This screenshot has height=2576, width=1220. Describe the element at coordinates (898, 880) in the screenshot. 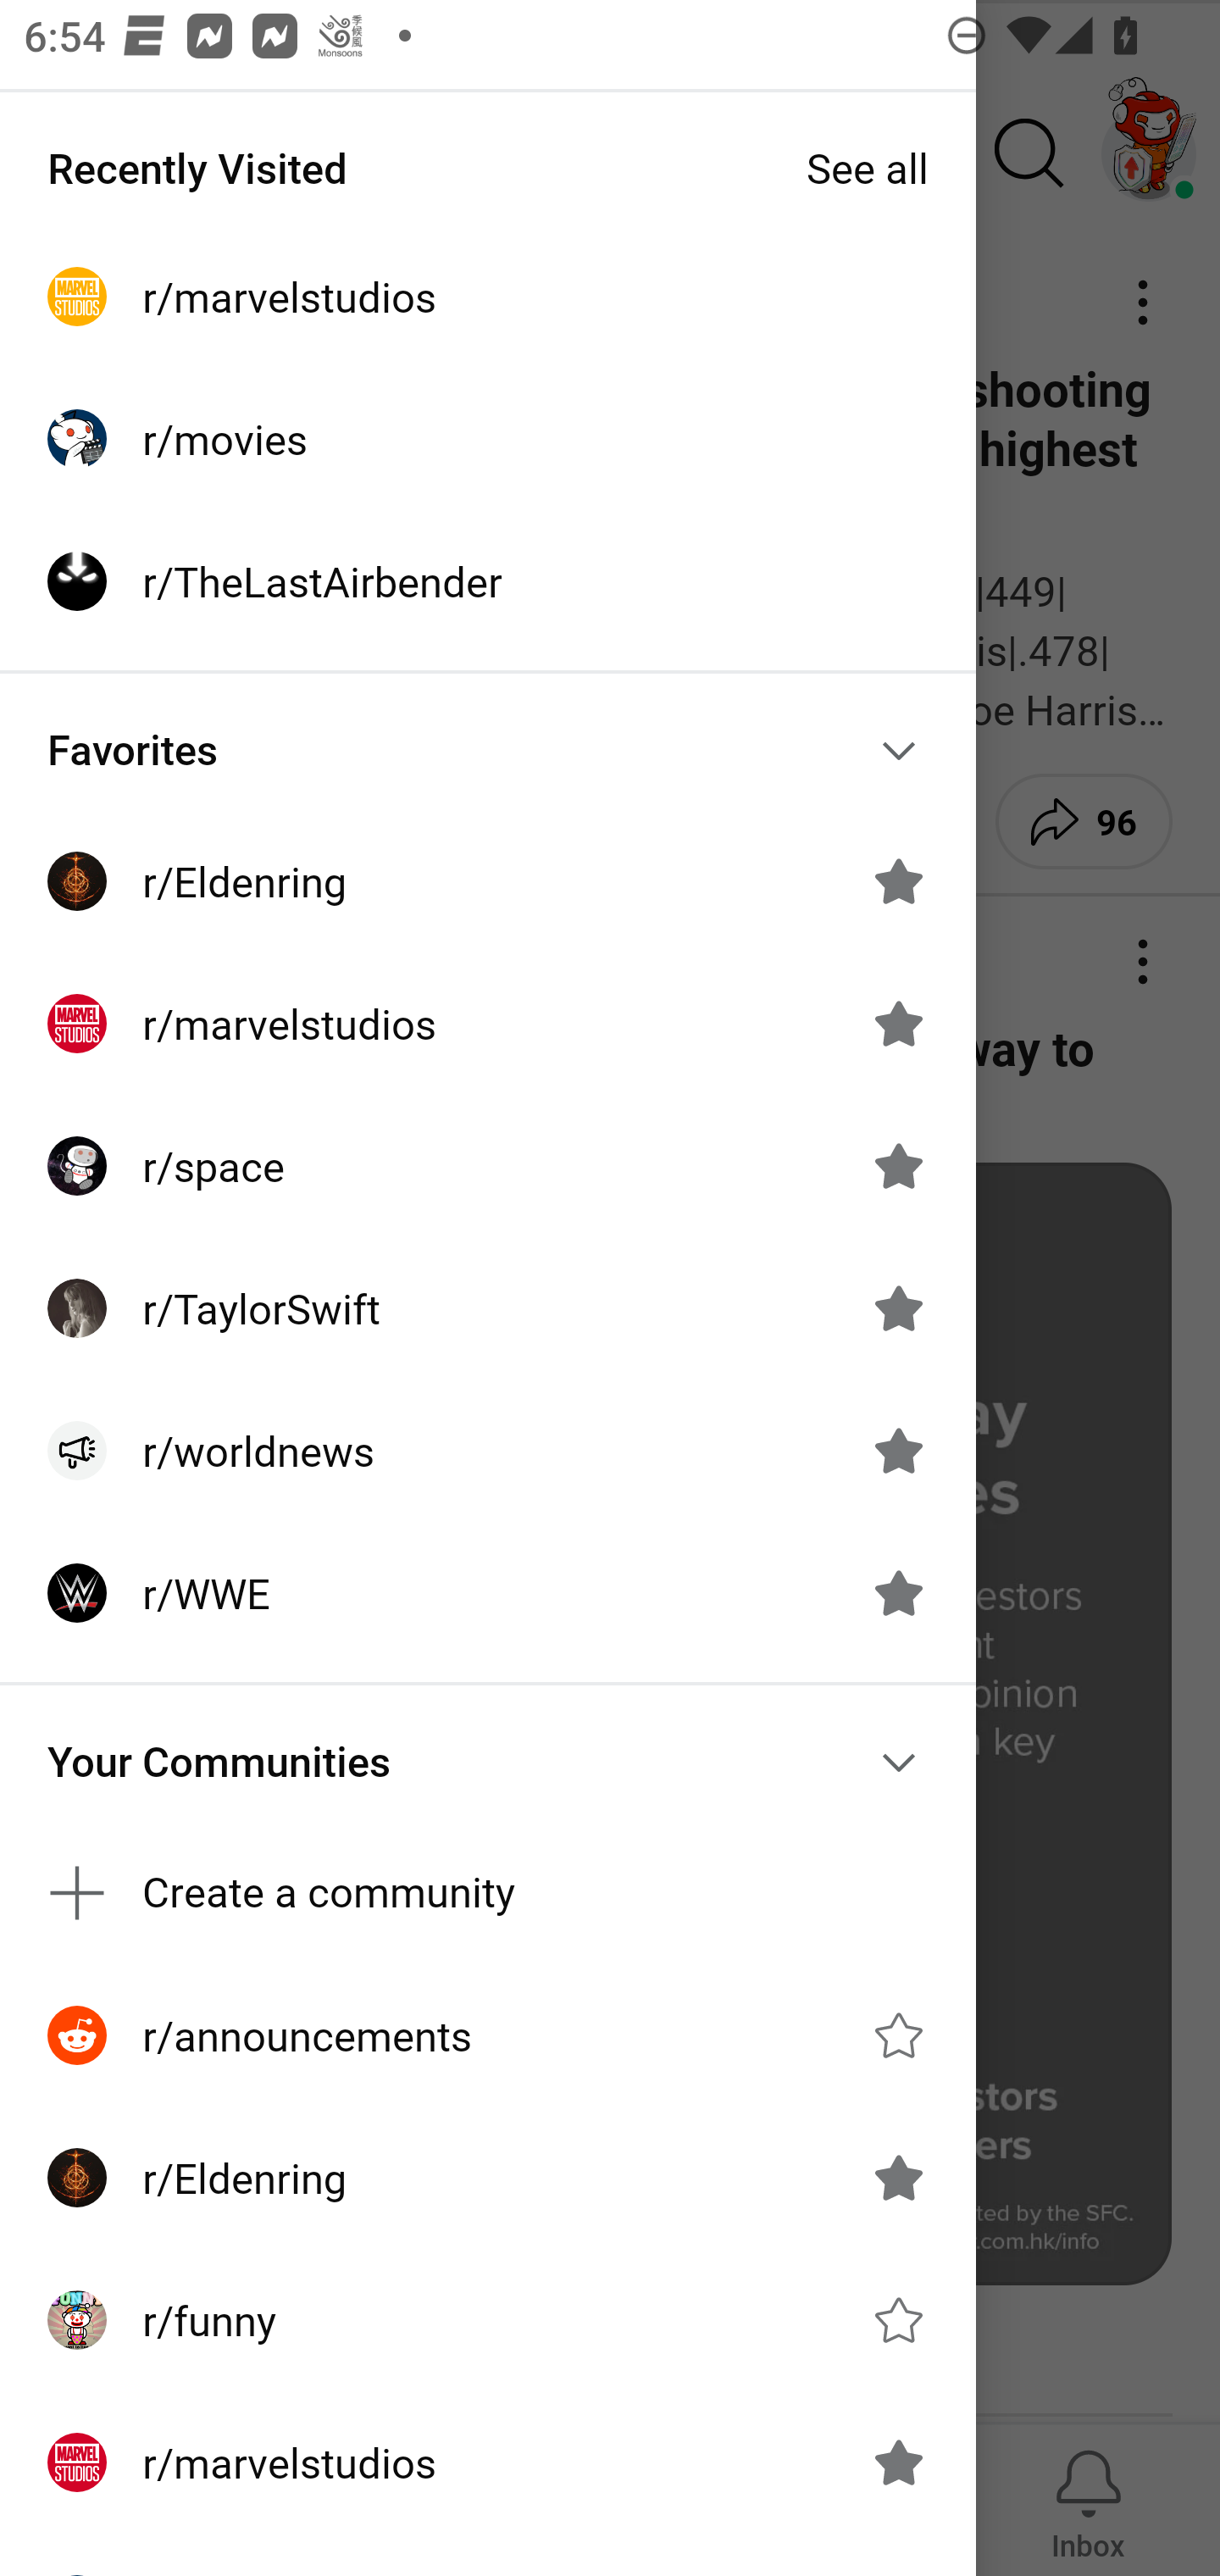

I see `Unfavorite r/Eldenring` at that location.